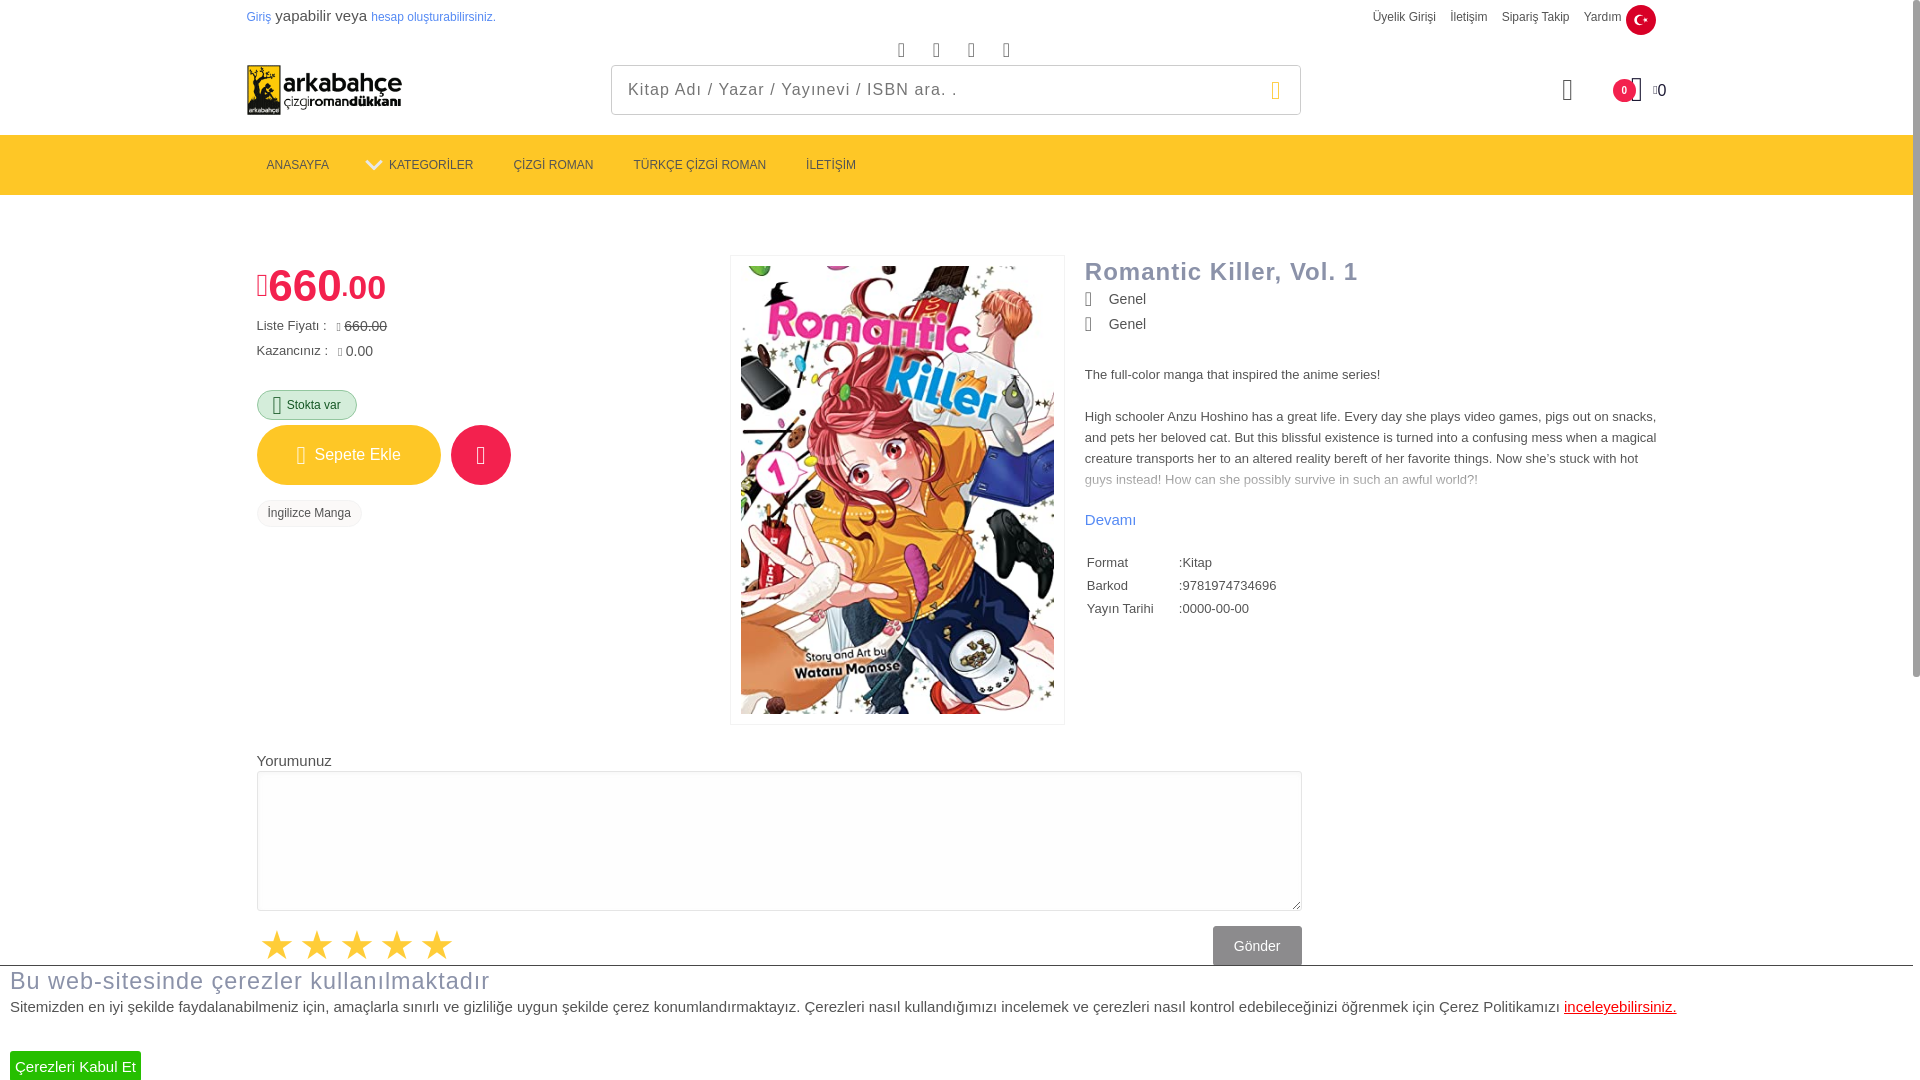  I want to click on Sepete Ekle, so click(1630, 89).